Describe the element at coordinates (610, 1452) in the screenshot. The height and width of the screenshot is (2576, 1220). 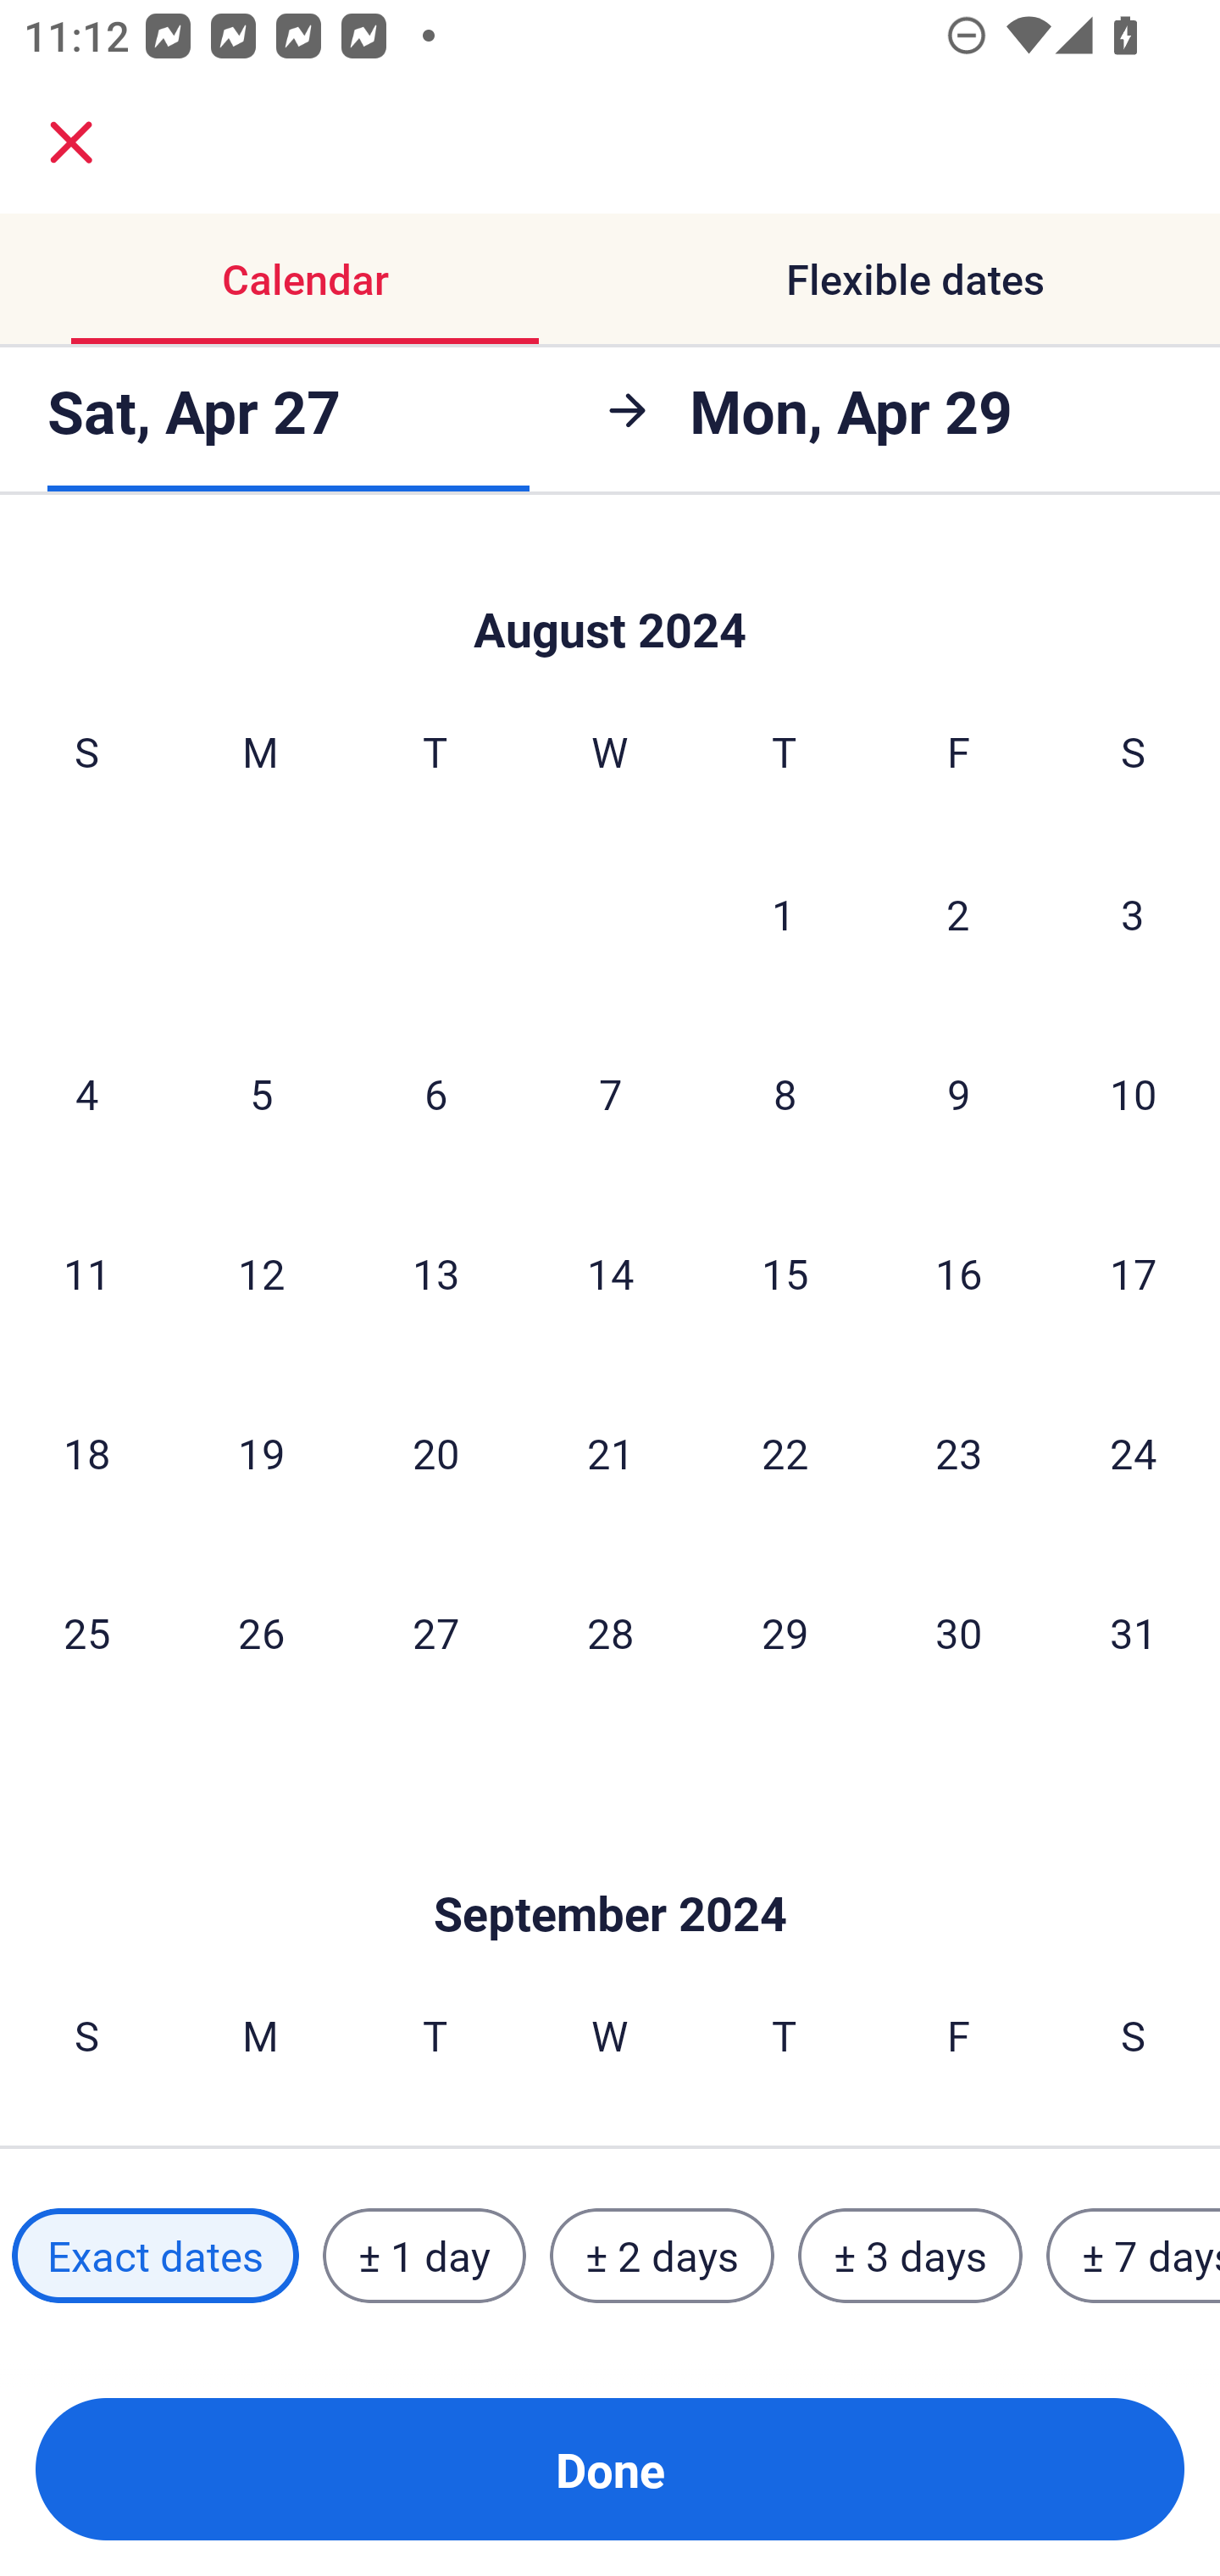
I see `21 Wednesday, August 21, 2024` at that location.